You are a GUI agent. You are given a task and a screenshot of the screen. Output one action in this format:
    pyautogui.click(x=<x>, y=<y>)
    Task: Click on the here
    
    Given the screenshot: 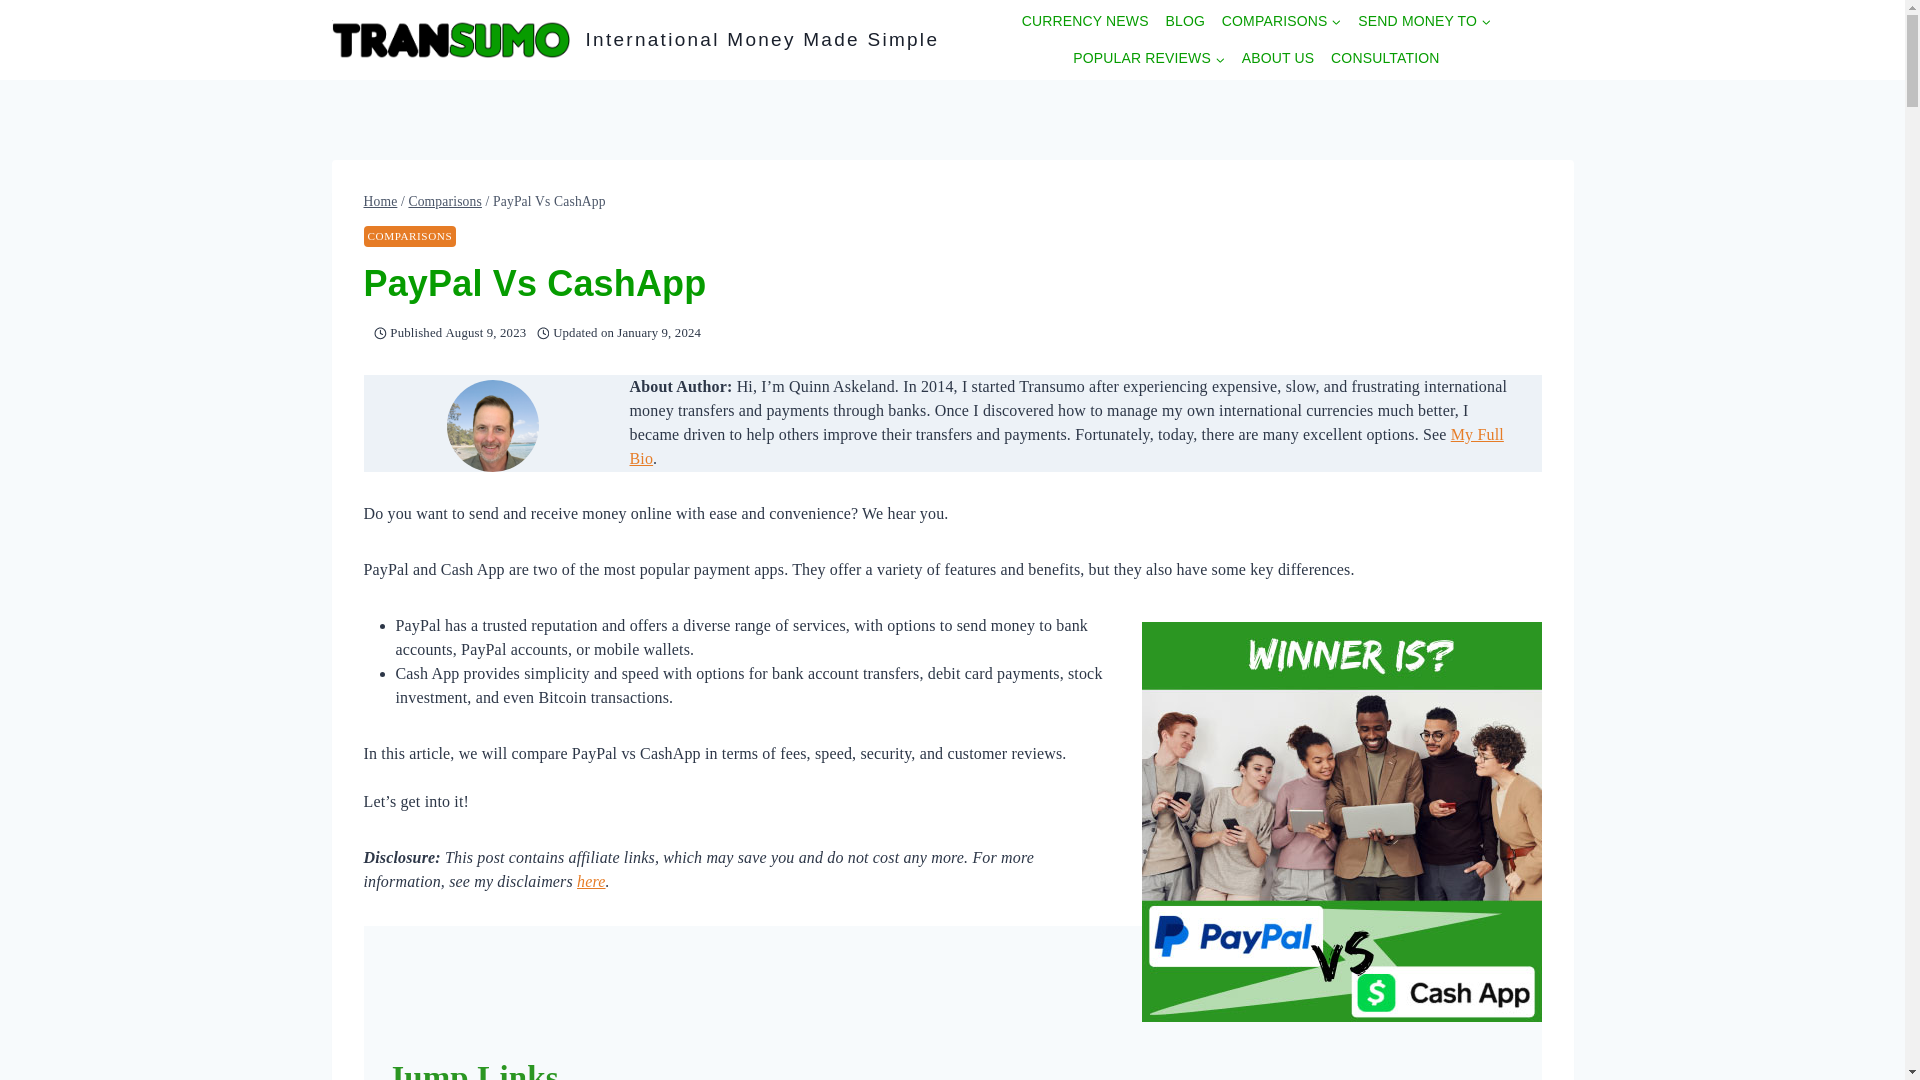 What is the action you would take?
    pyautogui.click(x=590, y=880)
    